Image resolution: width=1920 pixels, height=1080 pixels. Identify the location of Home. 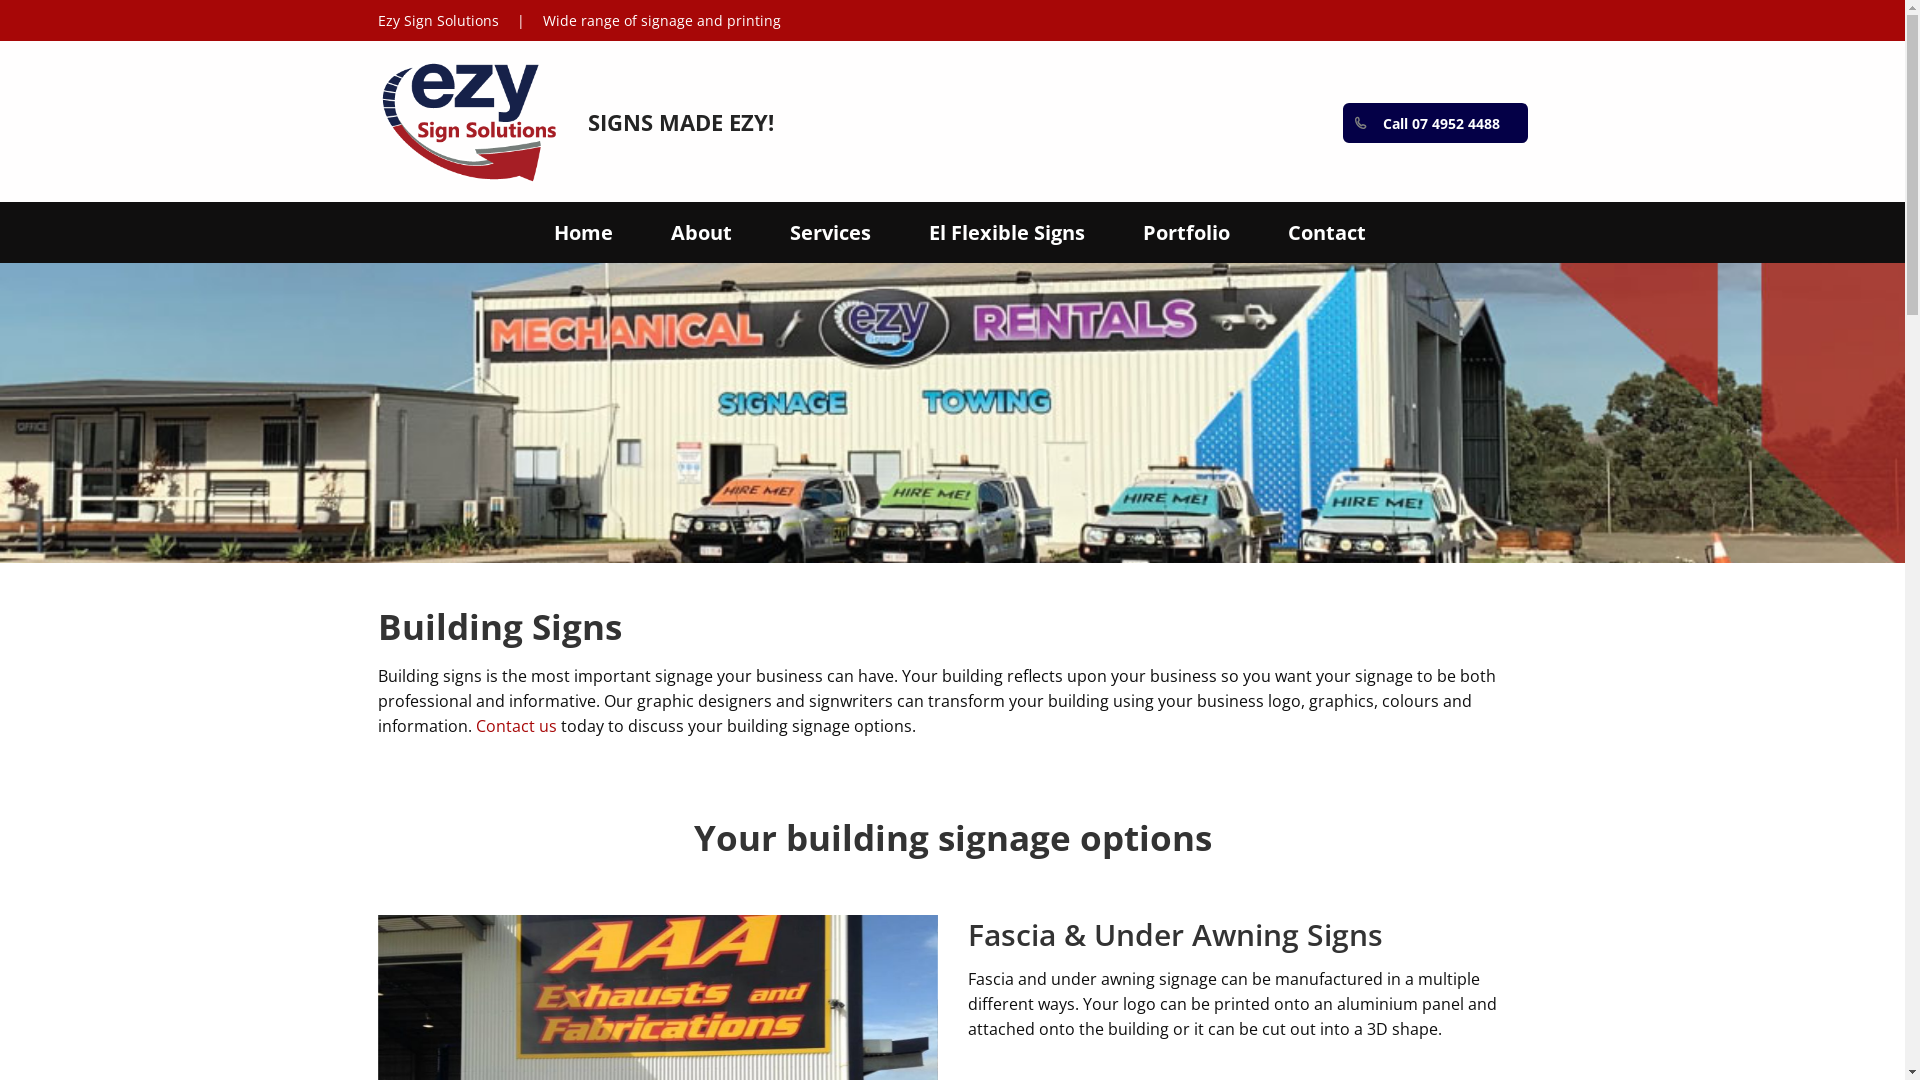
(584, 232).